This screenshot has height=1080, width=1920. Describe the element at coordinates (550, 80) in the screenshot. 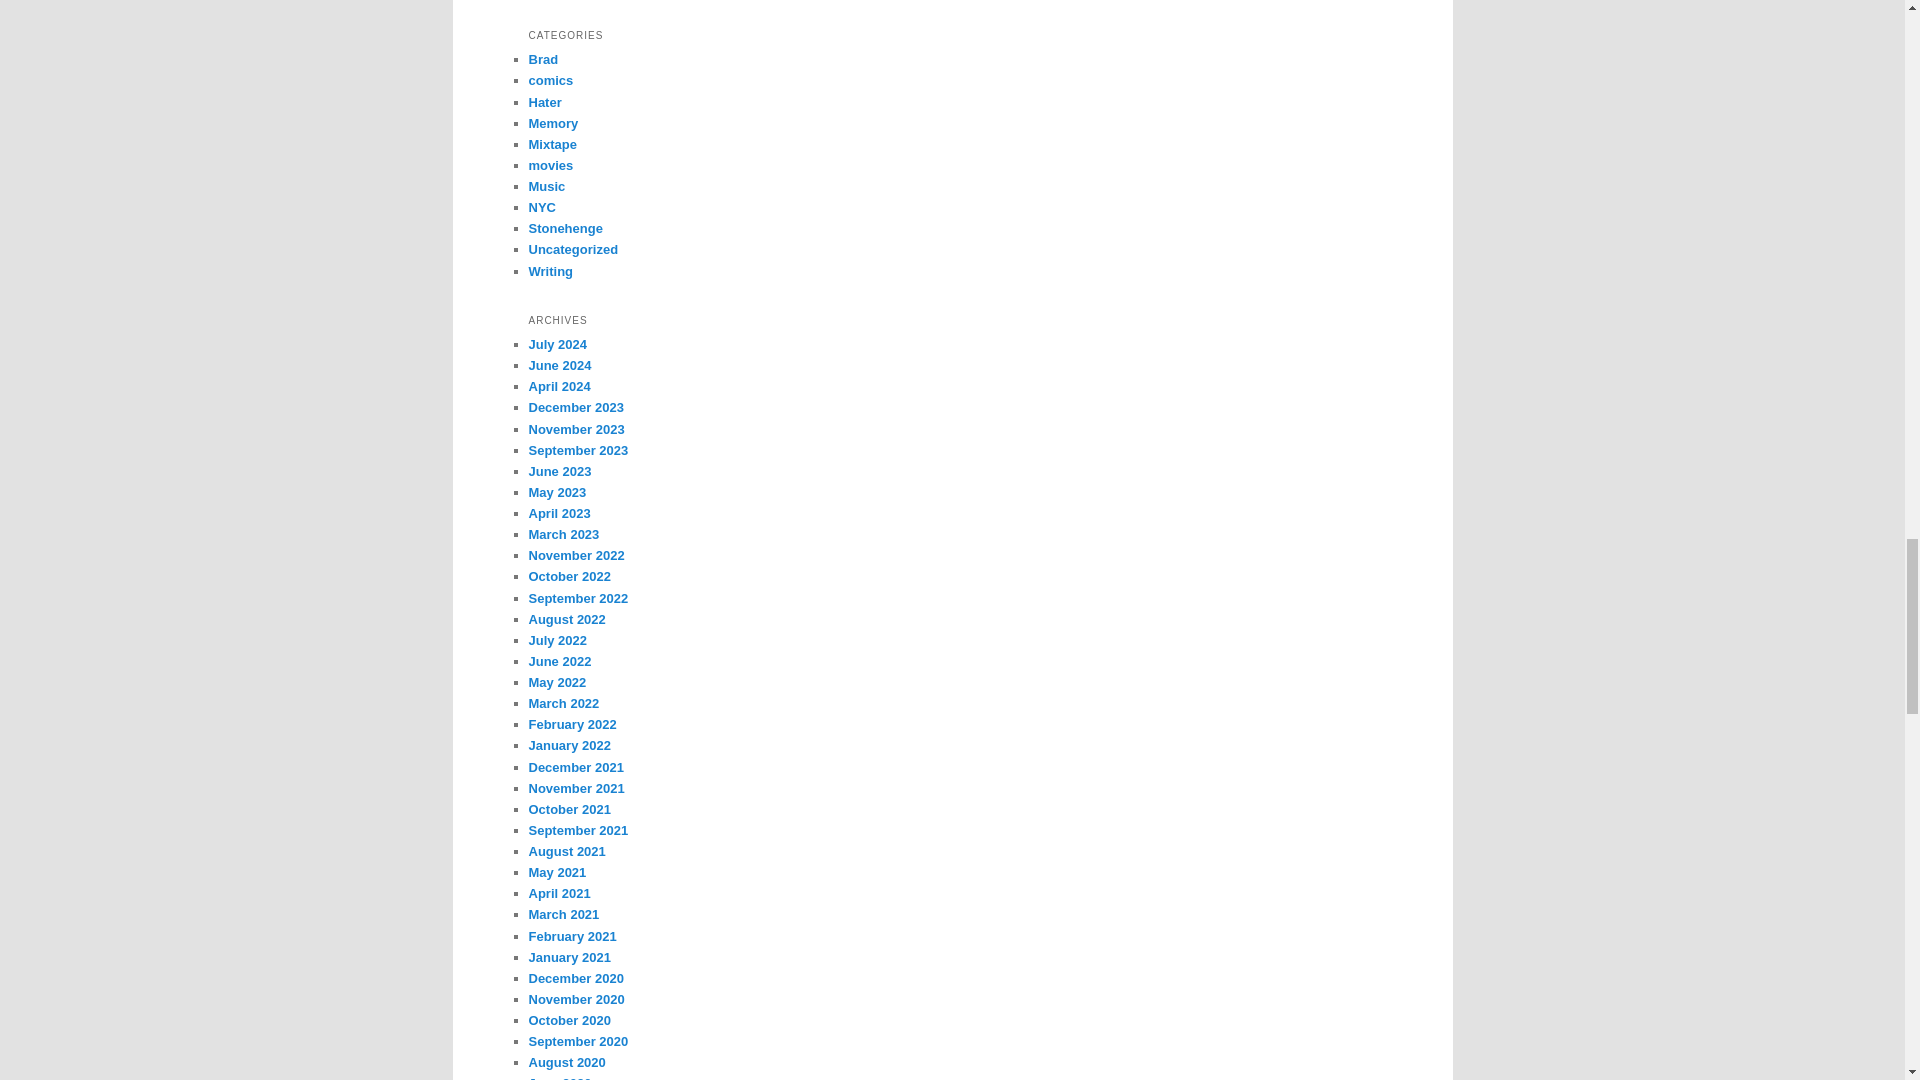

I see `comics` at that location.